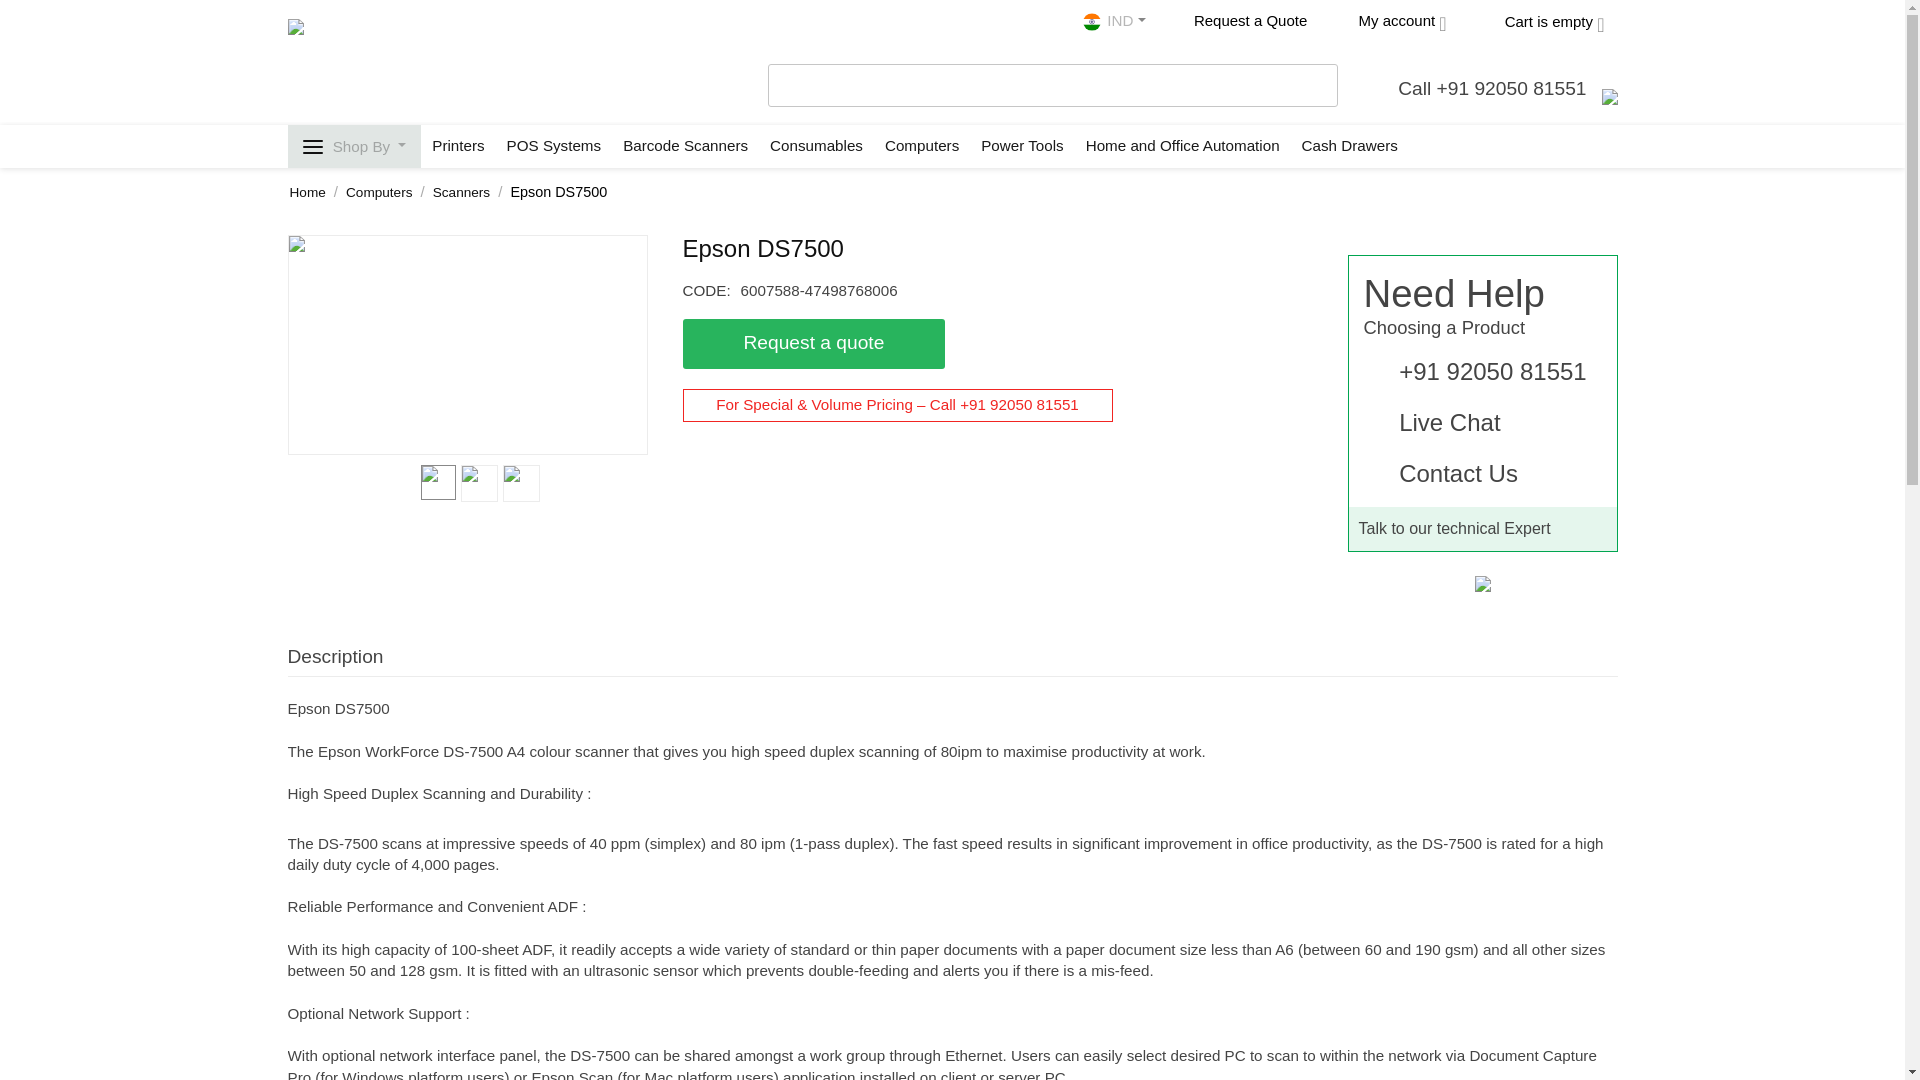  I want to click on Search products, so click(1053, 86).